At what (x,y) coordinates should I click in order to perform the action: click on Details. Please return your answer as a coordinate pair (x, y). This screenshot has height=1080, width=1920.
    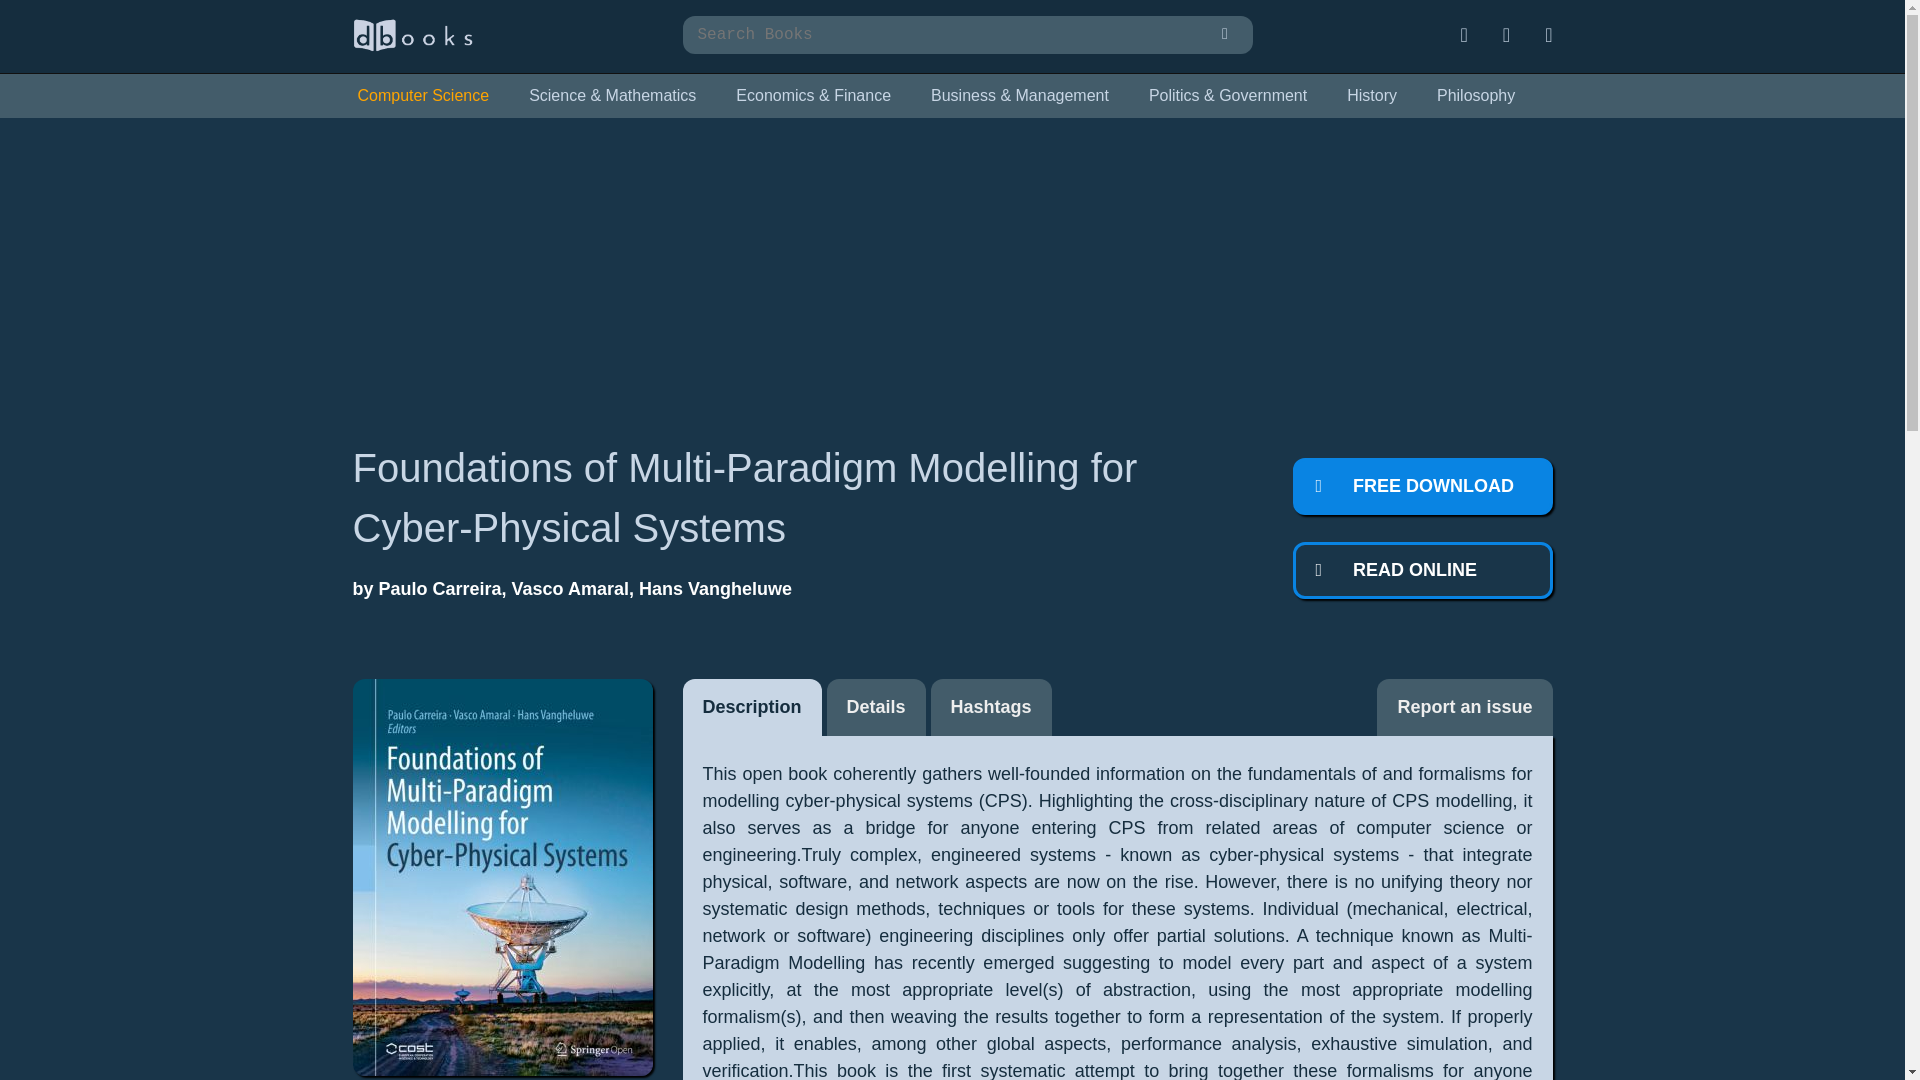
    Looking at the image, I should click on (876, 707).